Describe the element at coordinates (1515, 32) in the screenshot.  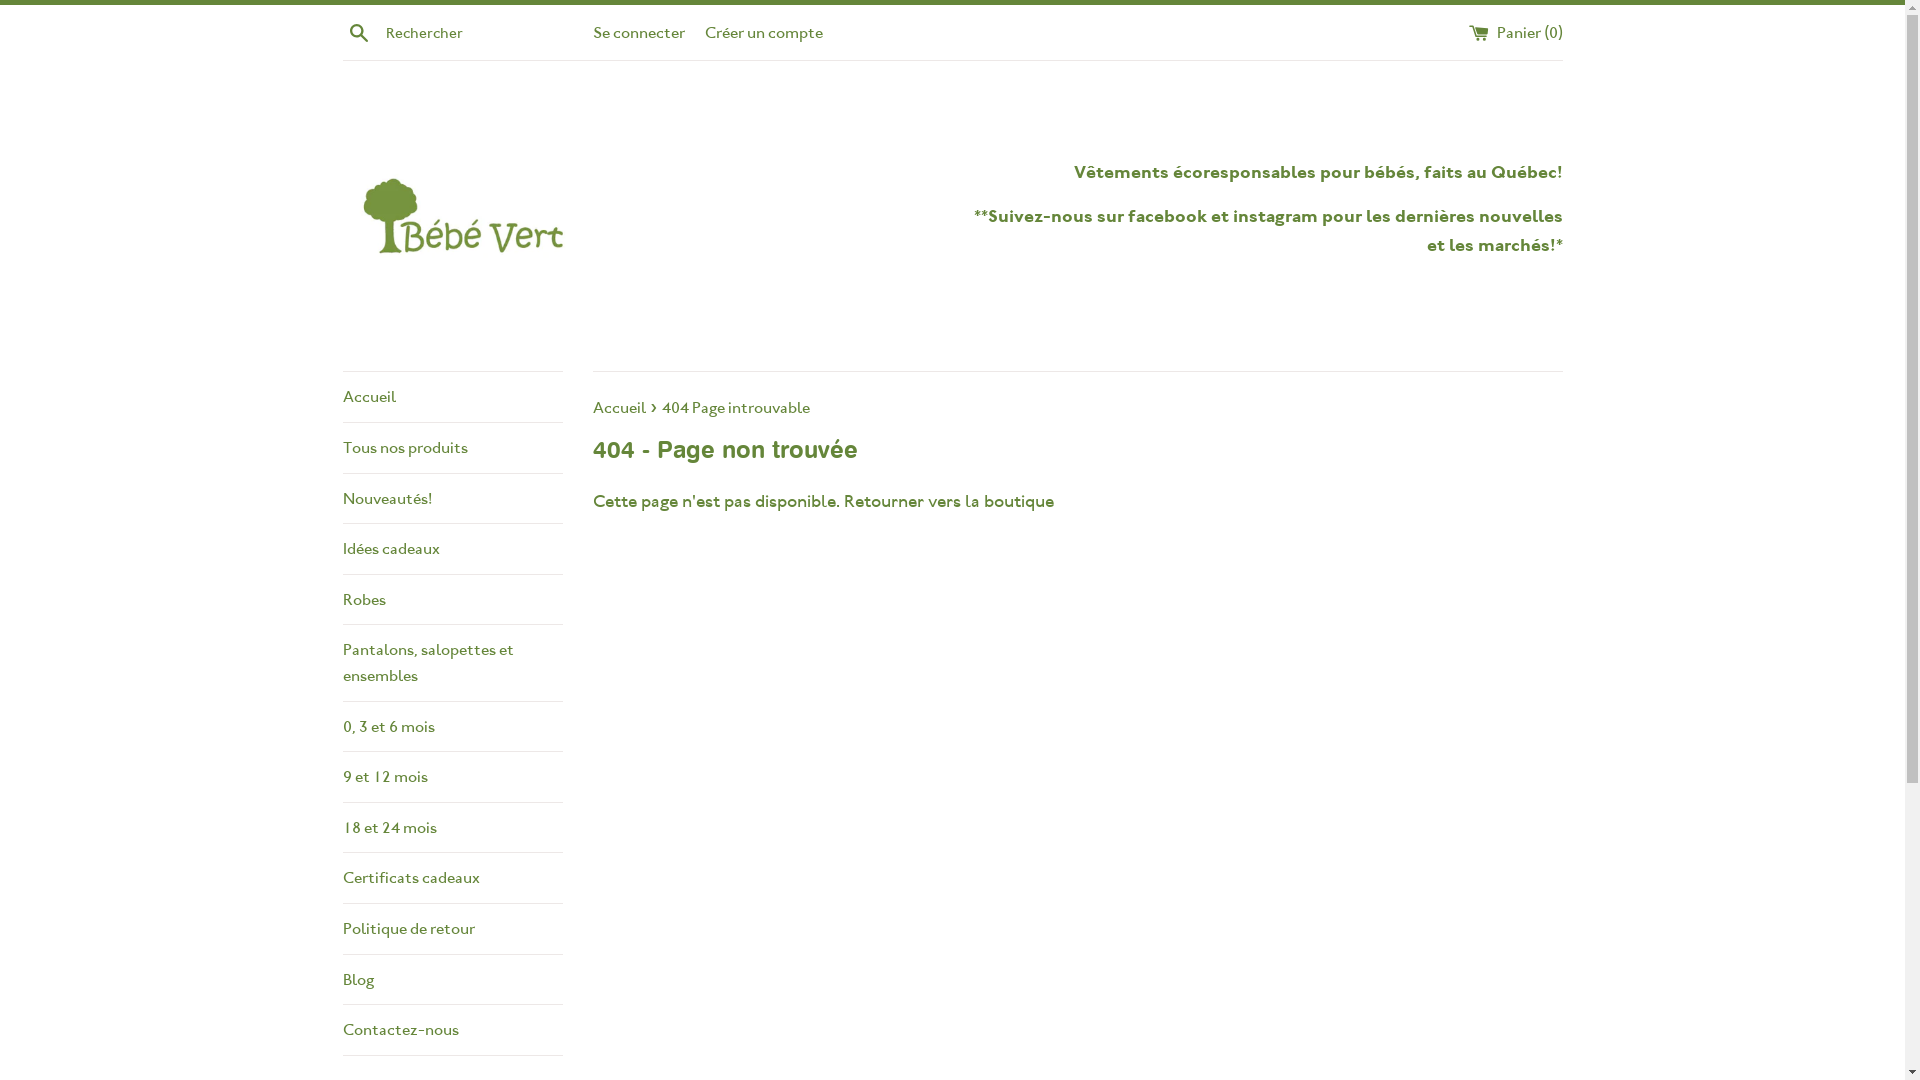
I see `Panier (0)` at that location.